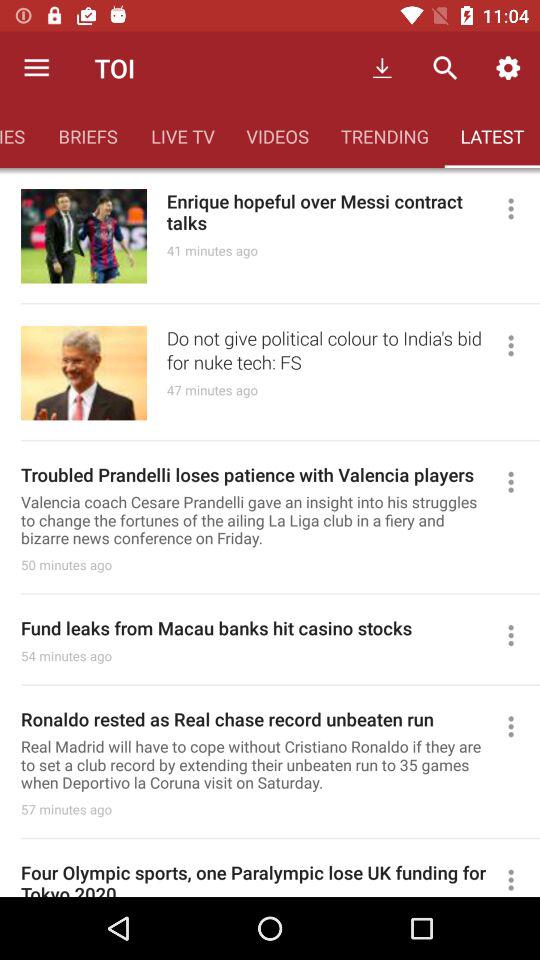 The width and height of the screenshot is (540, 960). Describe the element at coordinates (520, 635) in the screenshot. I see `toggle options` at that location.